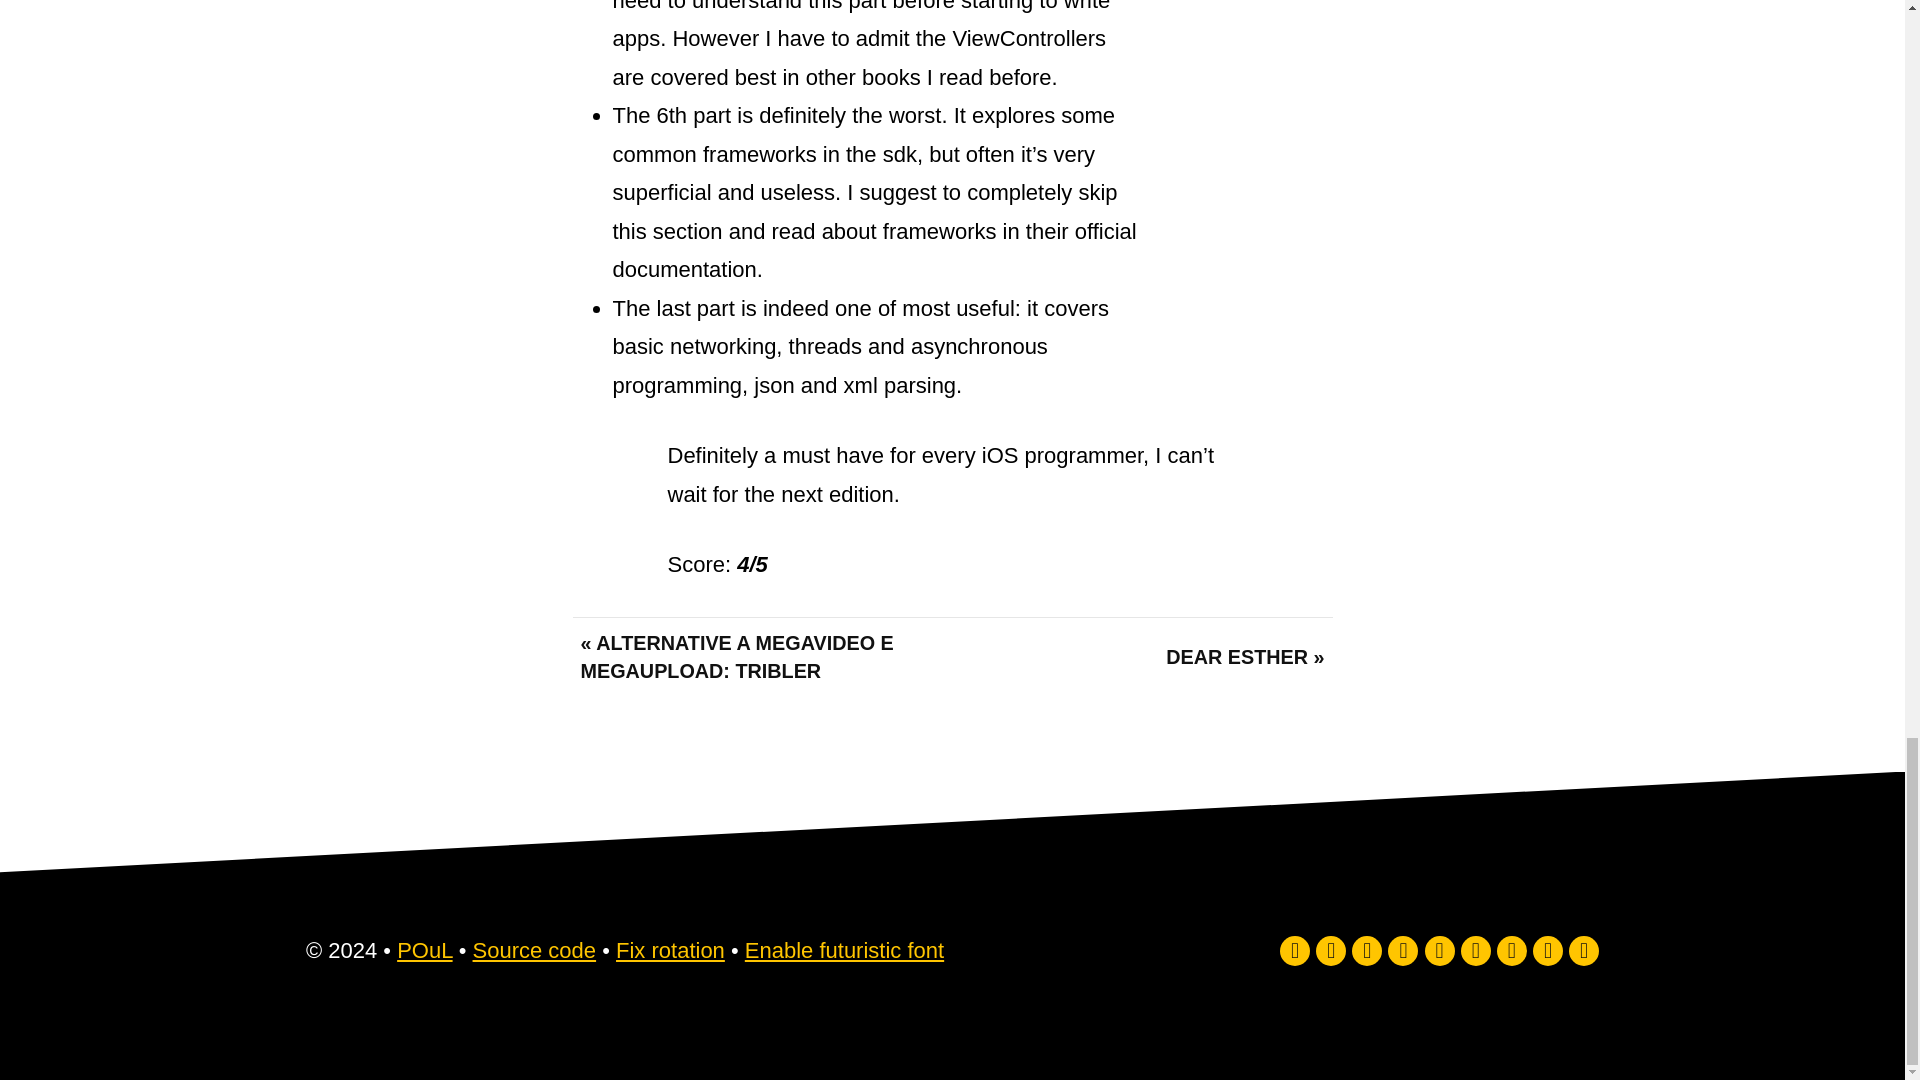  I want to click on Enable futuristic font, so click(844, 950).